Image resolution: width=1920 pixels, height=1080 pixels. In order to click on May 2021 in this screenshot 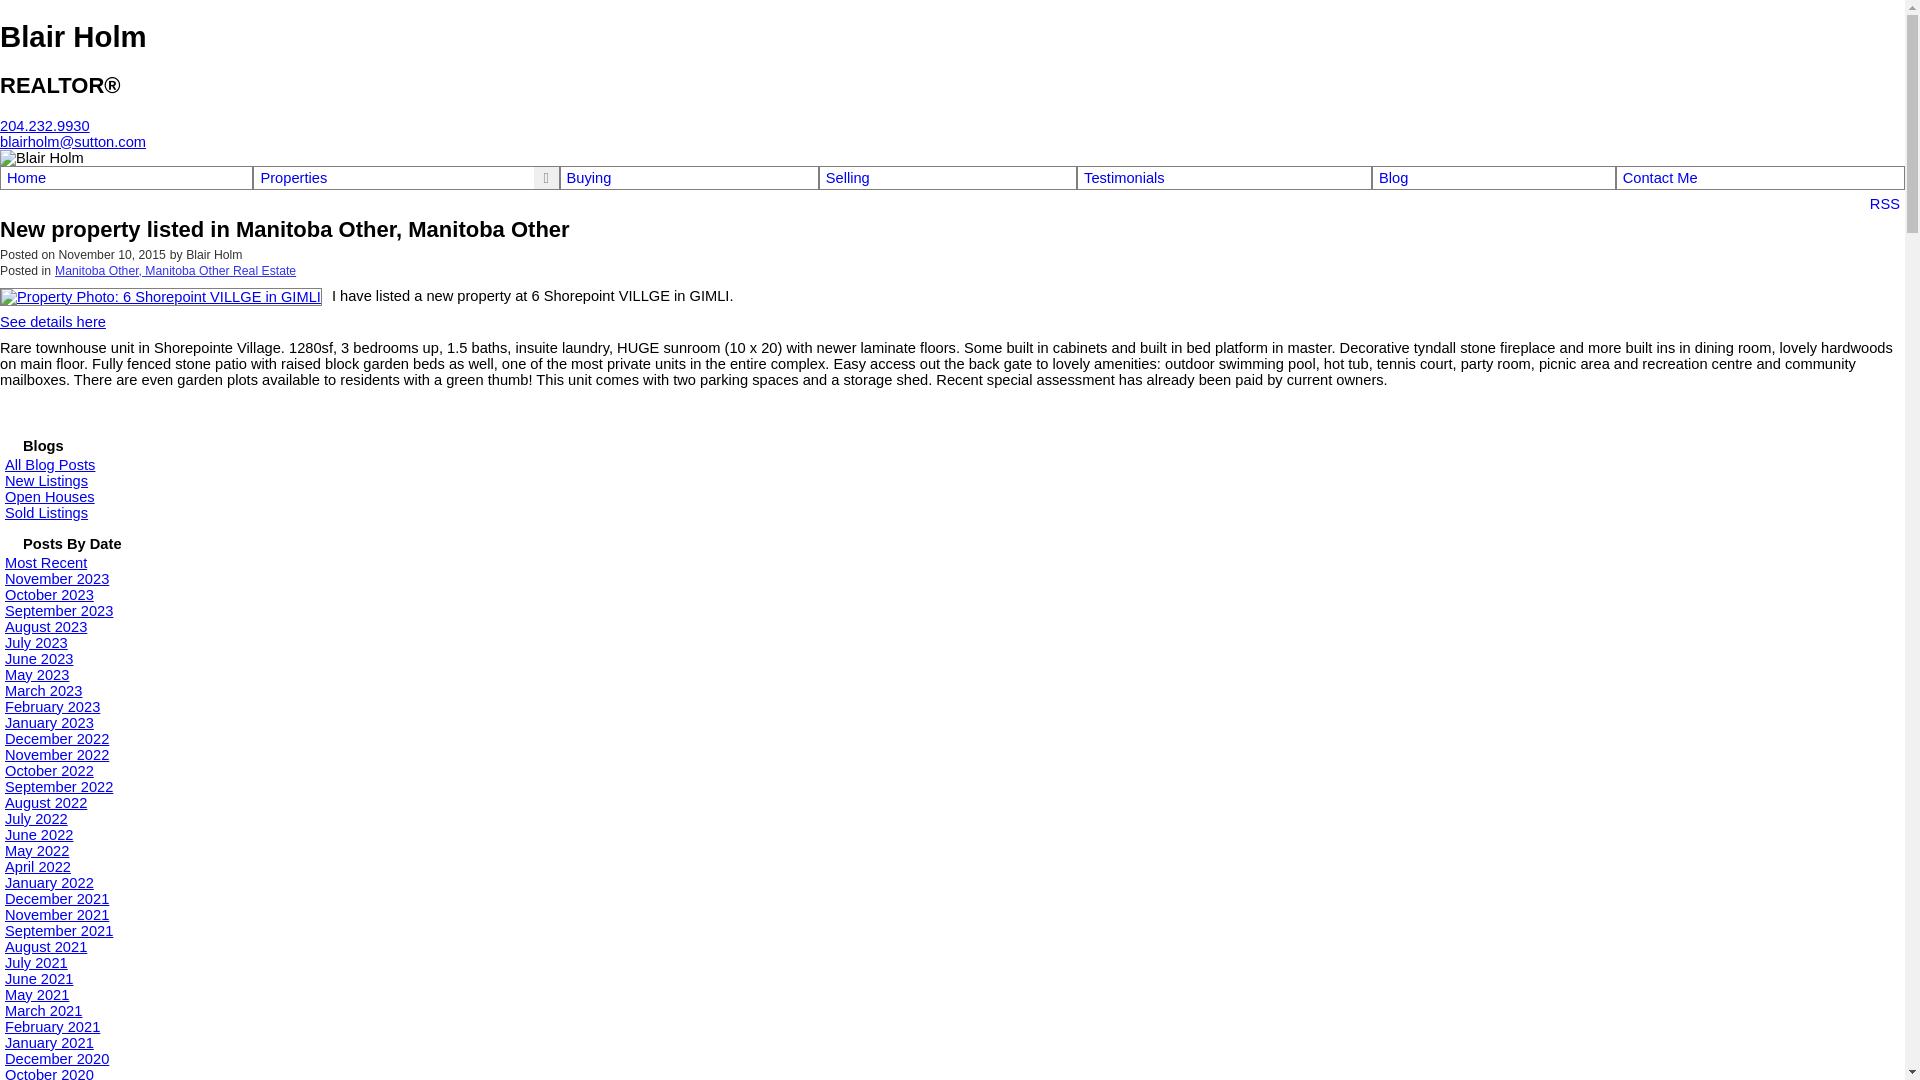, I will do `click(37, 995)`.